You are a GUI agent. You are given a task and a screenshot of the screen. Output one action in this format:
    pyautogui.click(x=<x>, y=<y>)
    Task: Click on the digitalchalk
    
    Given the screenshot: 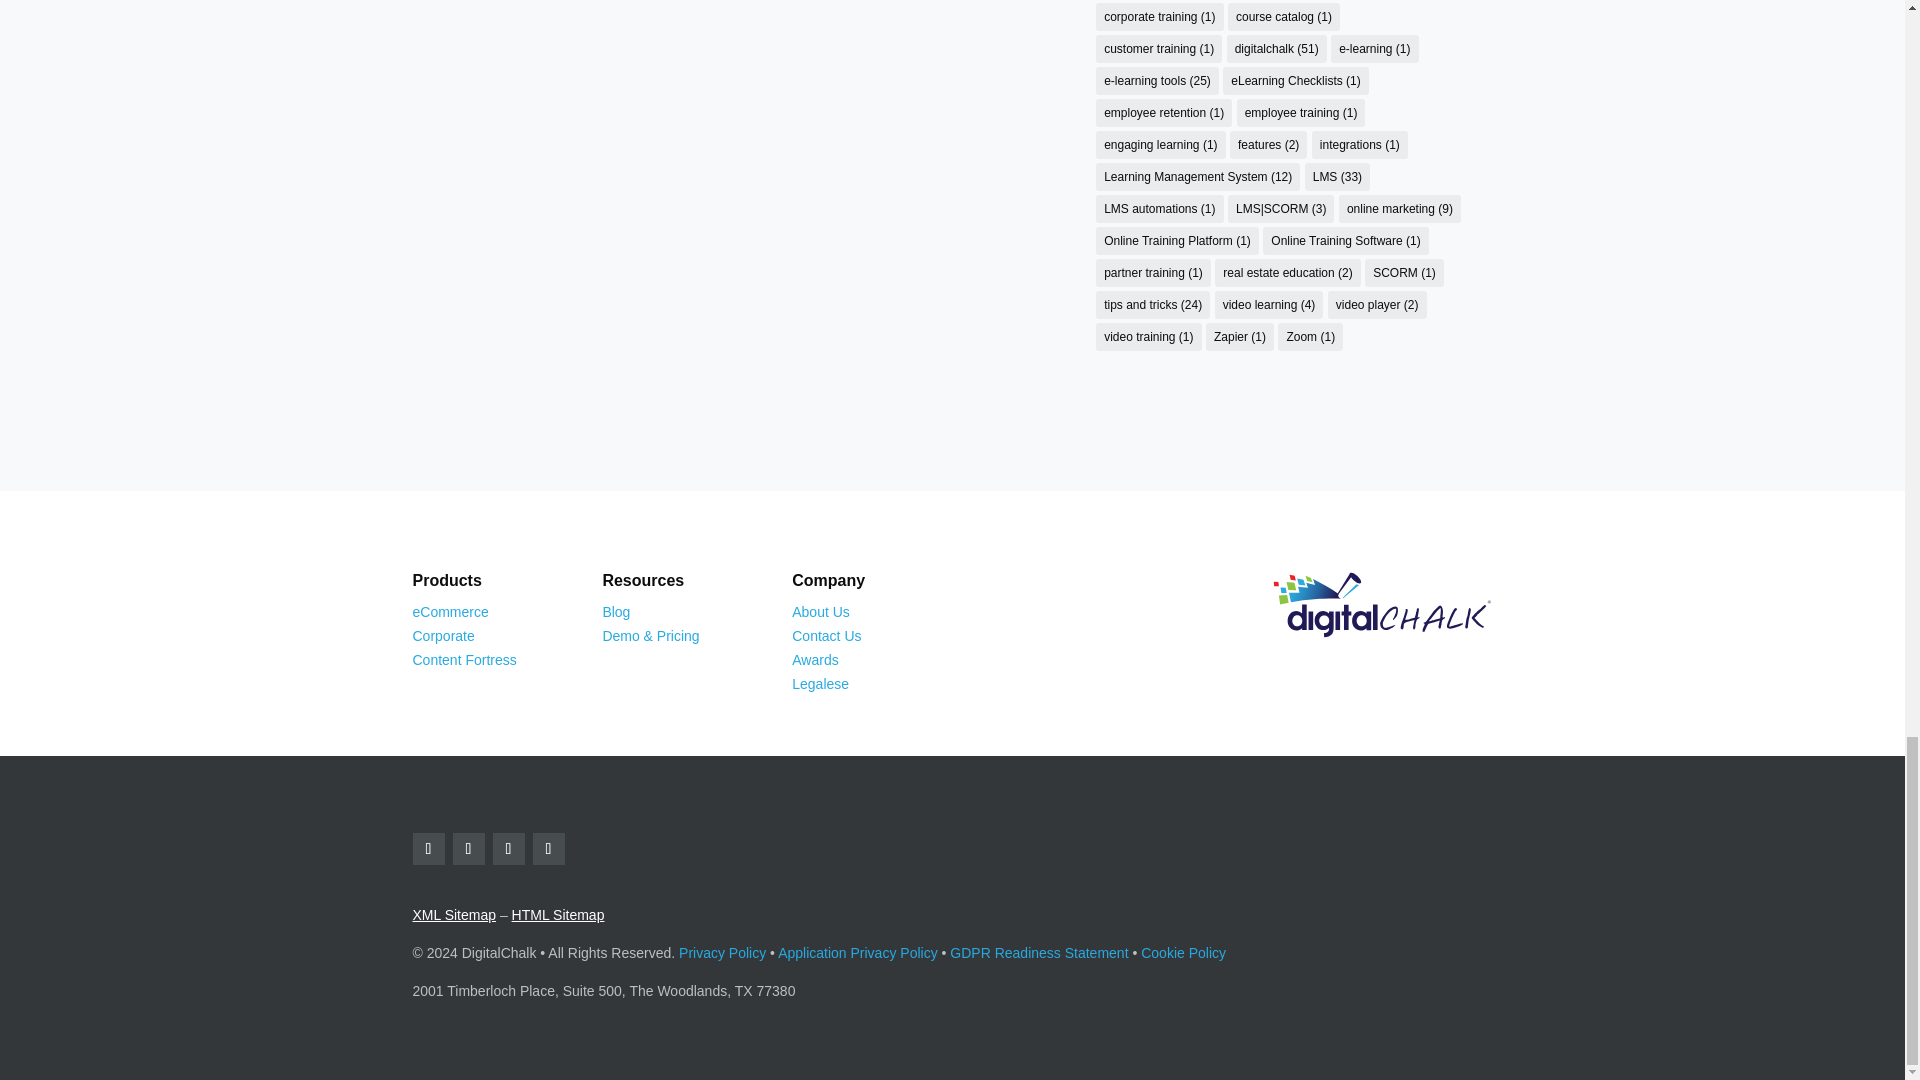 What is the action you would take?
    pyautogui.click(x=1382, y=605)
    